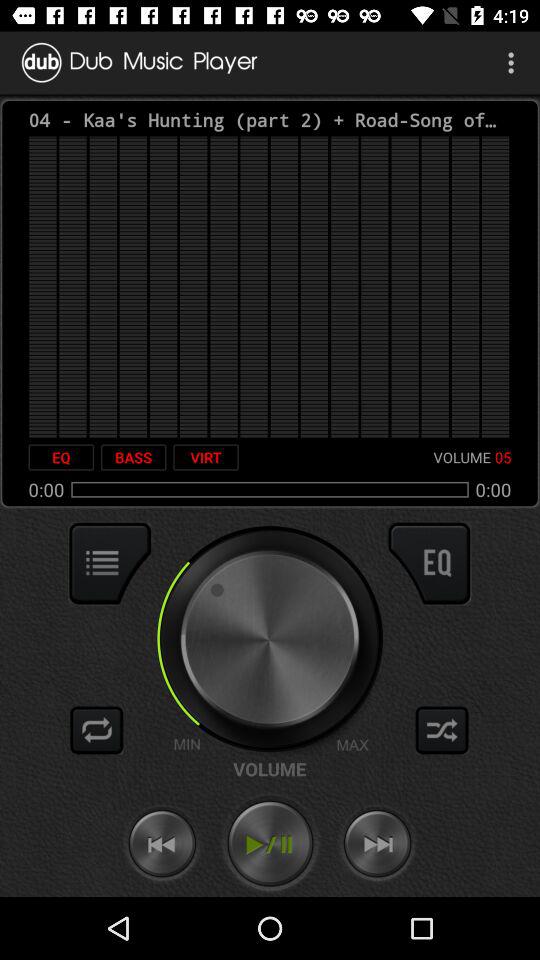  Describe the element at coordinates (61, 457) in the screenshot. I see `scroll to the   eq   item` at that location.